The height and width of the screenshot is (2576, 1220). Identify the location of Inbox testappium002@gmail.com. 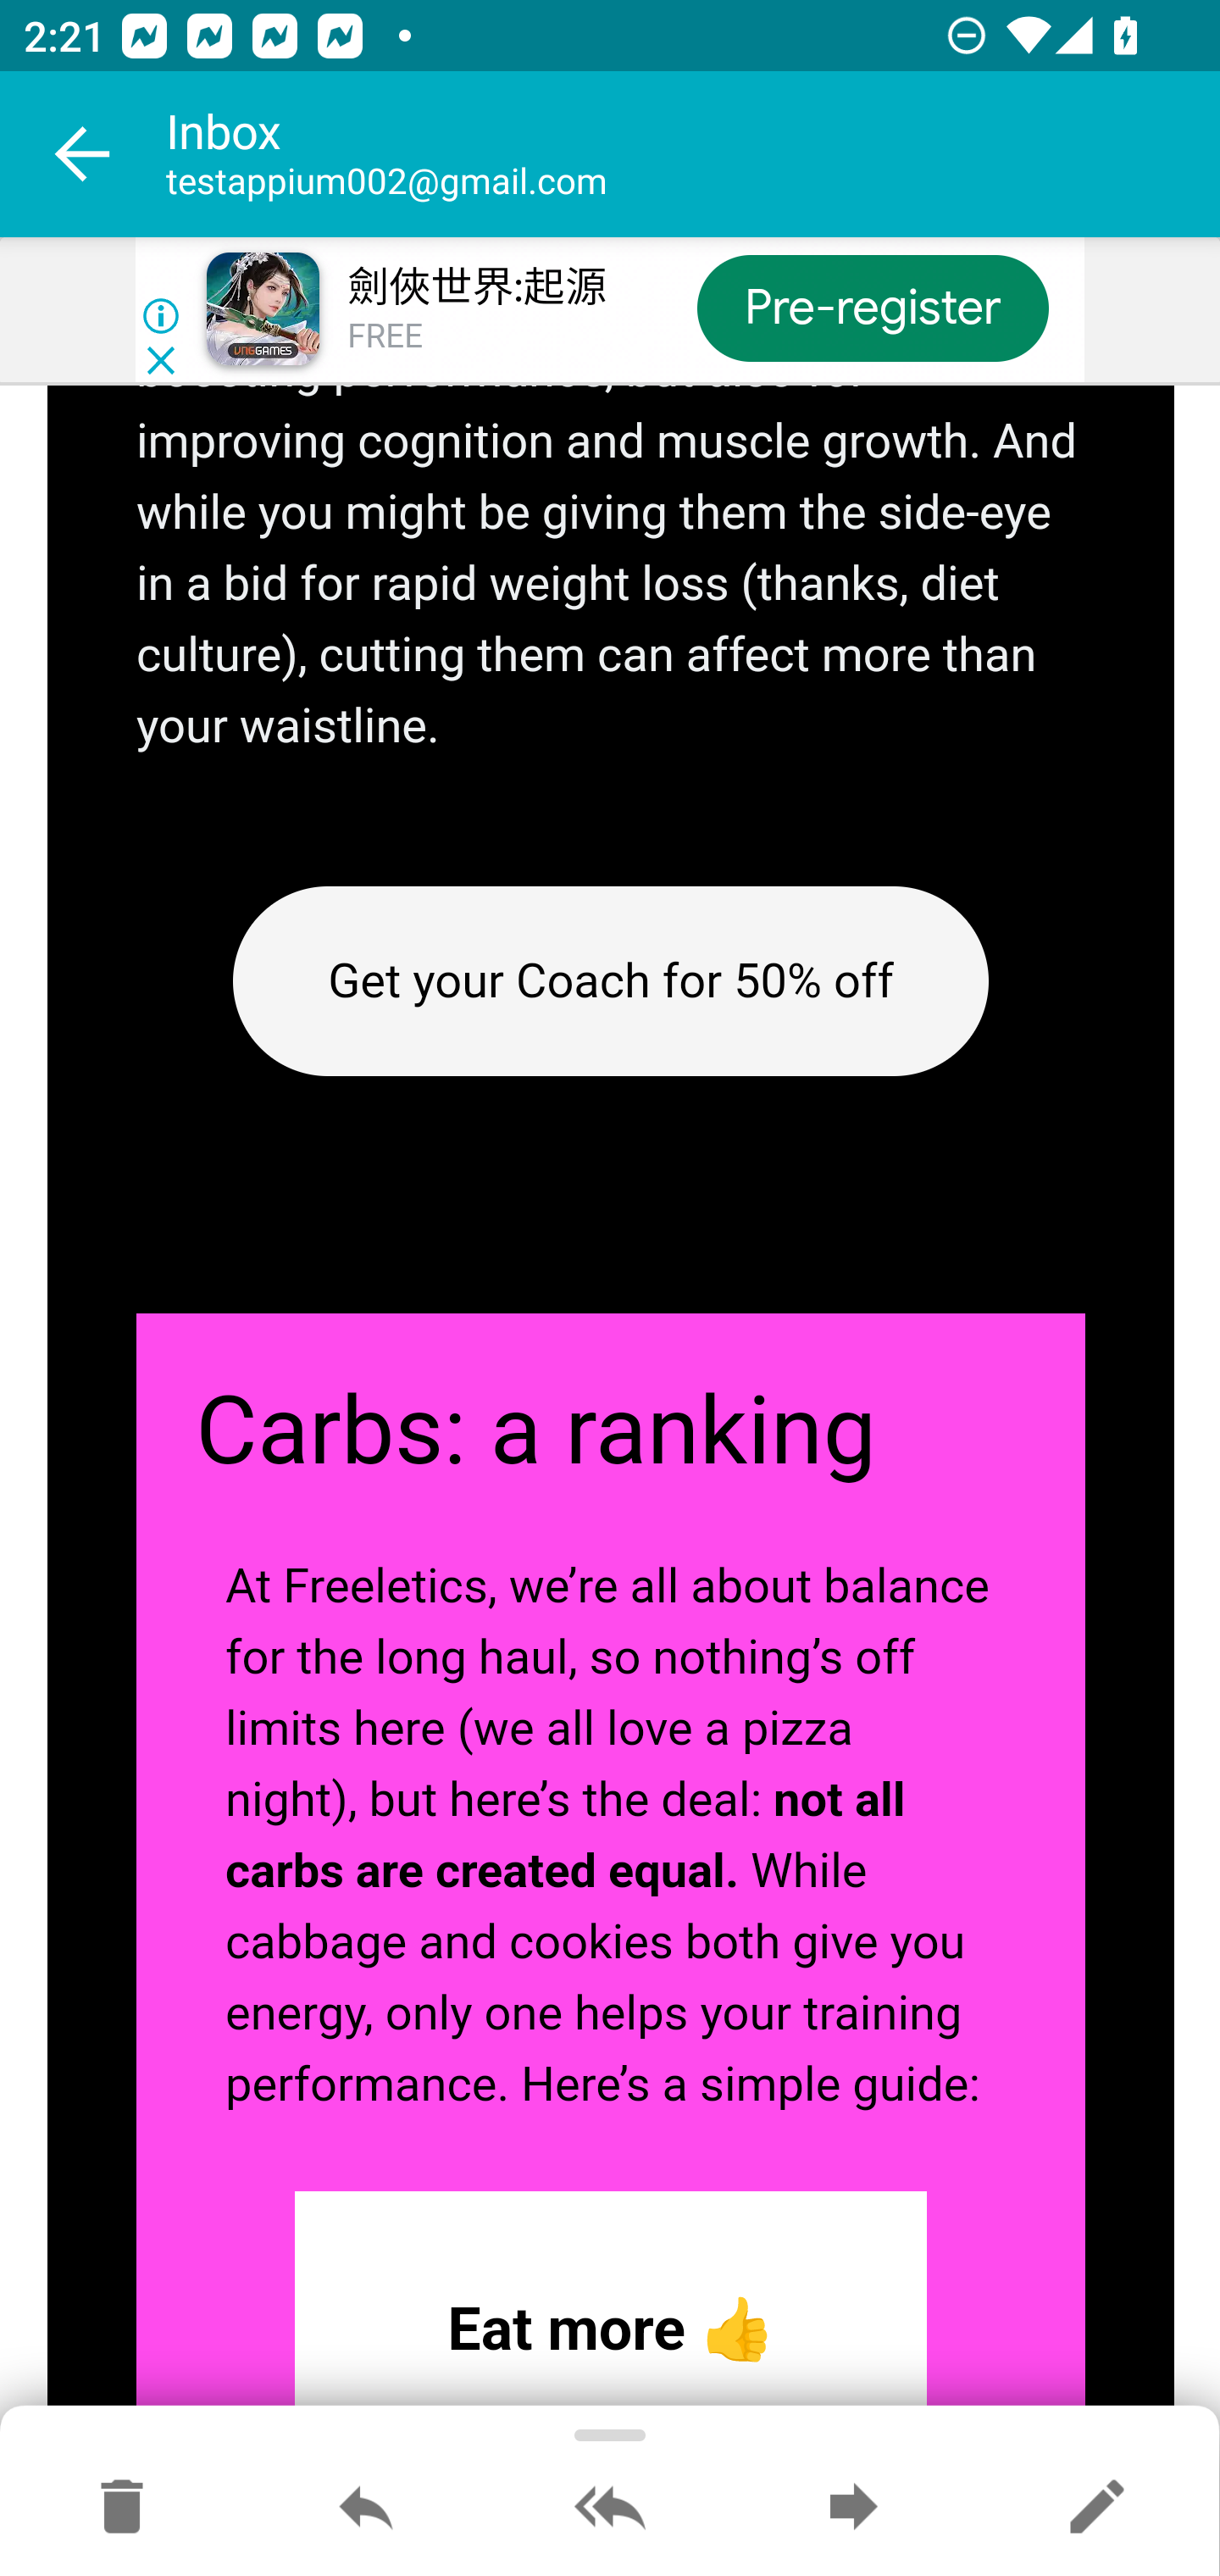
(693, 154).